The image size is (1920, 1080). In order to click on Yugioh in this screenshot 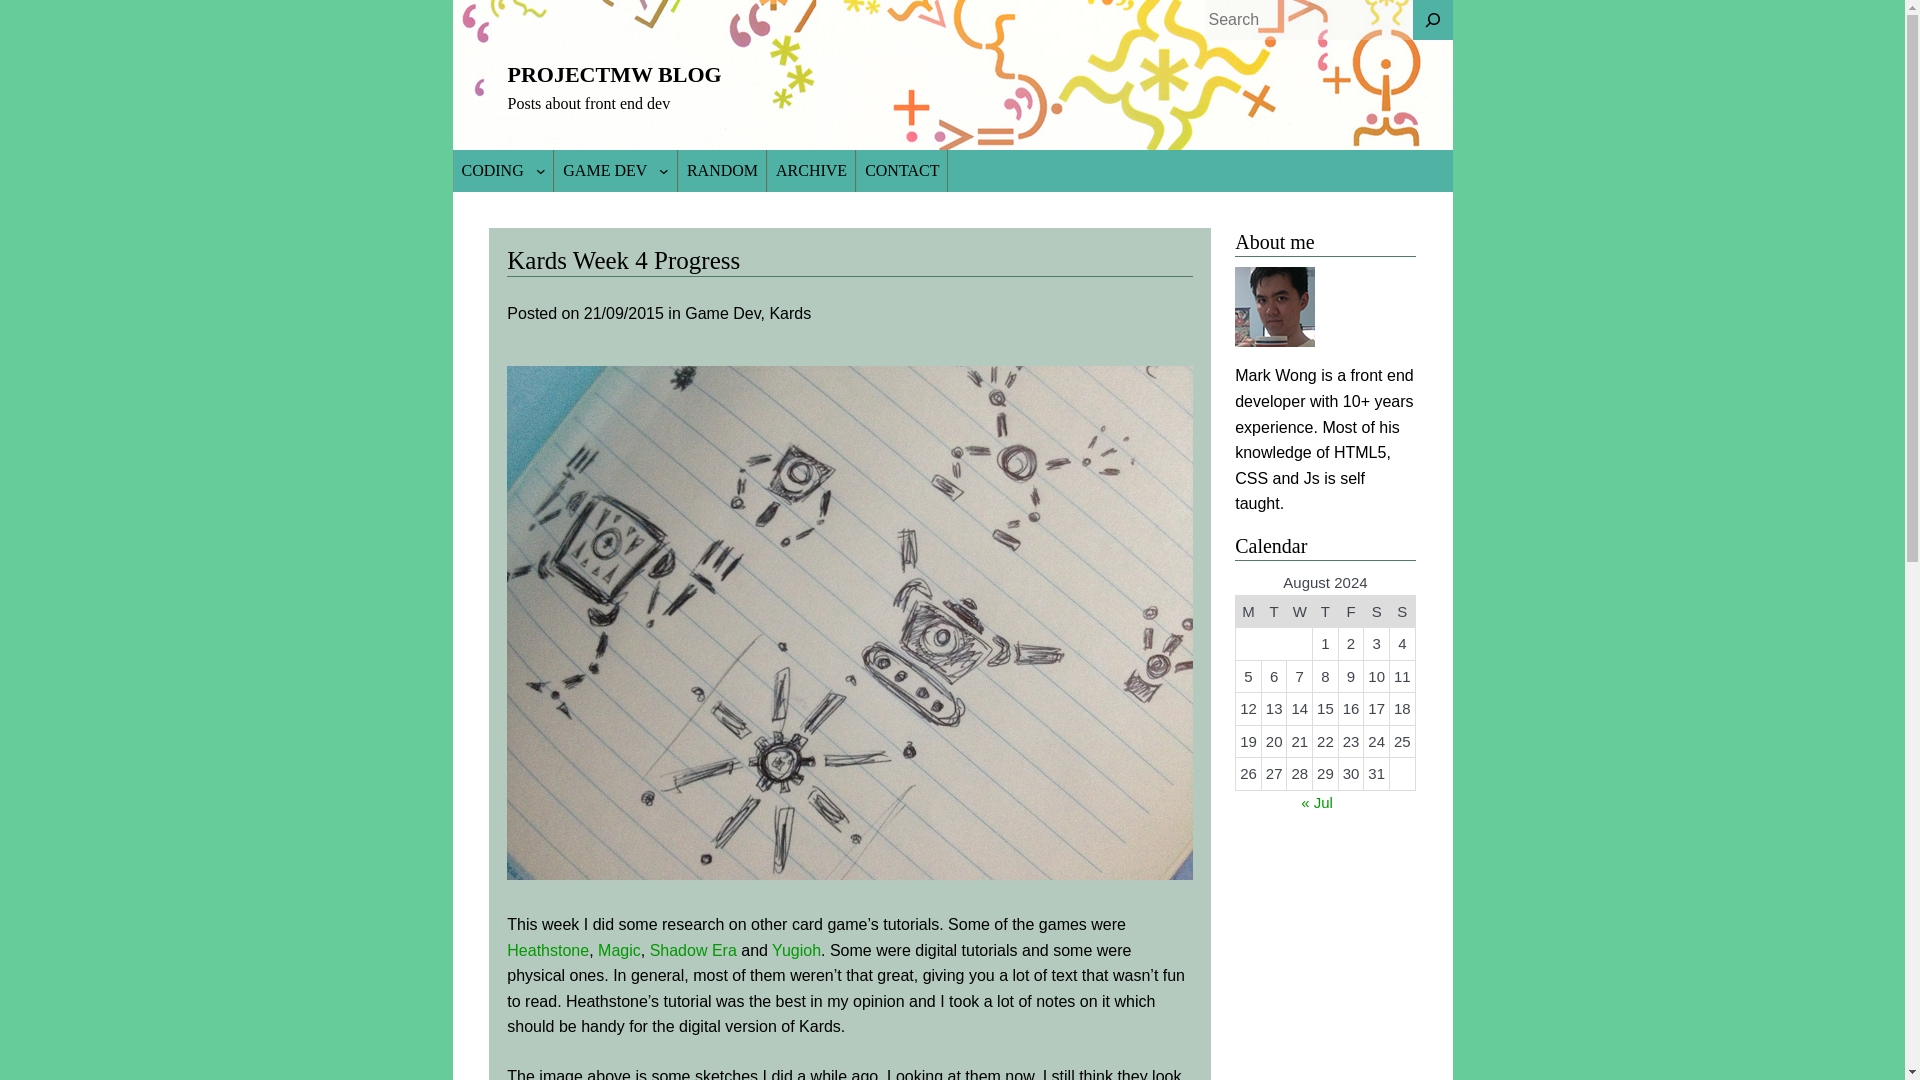, I will do `click(796, 950)`.